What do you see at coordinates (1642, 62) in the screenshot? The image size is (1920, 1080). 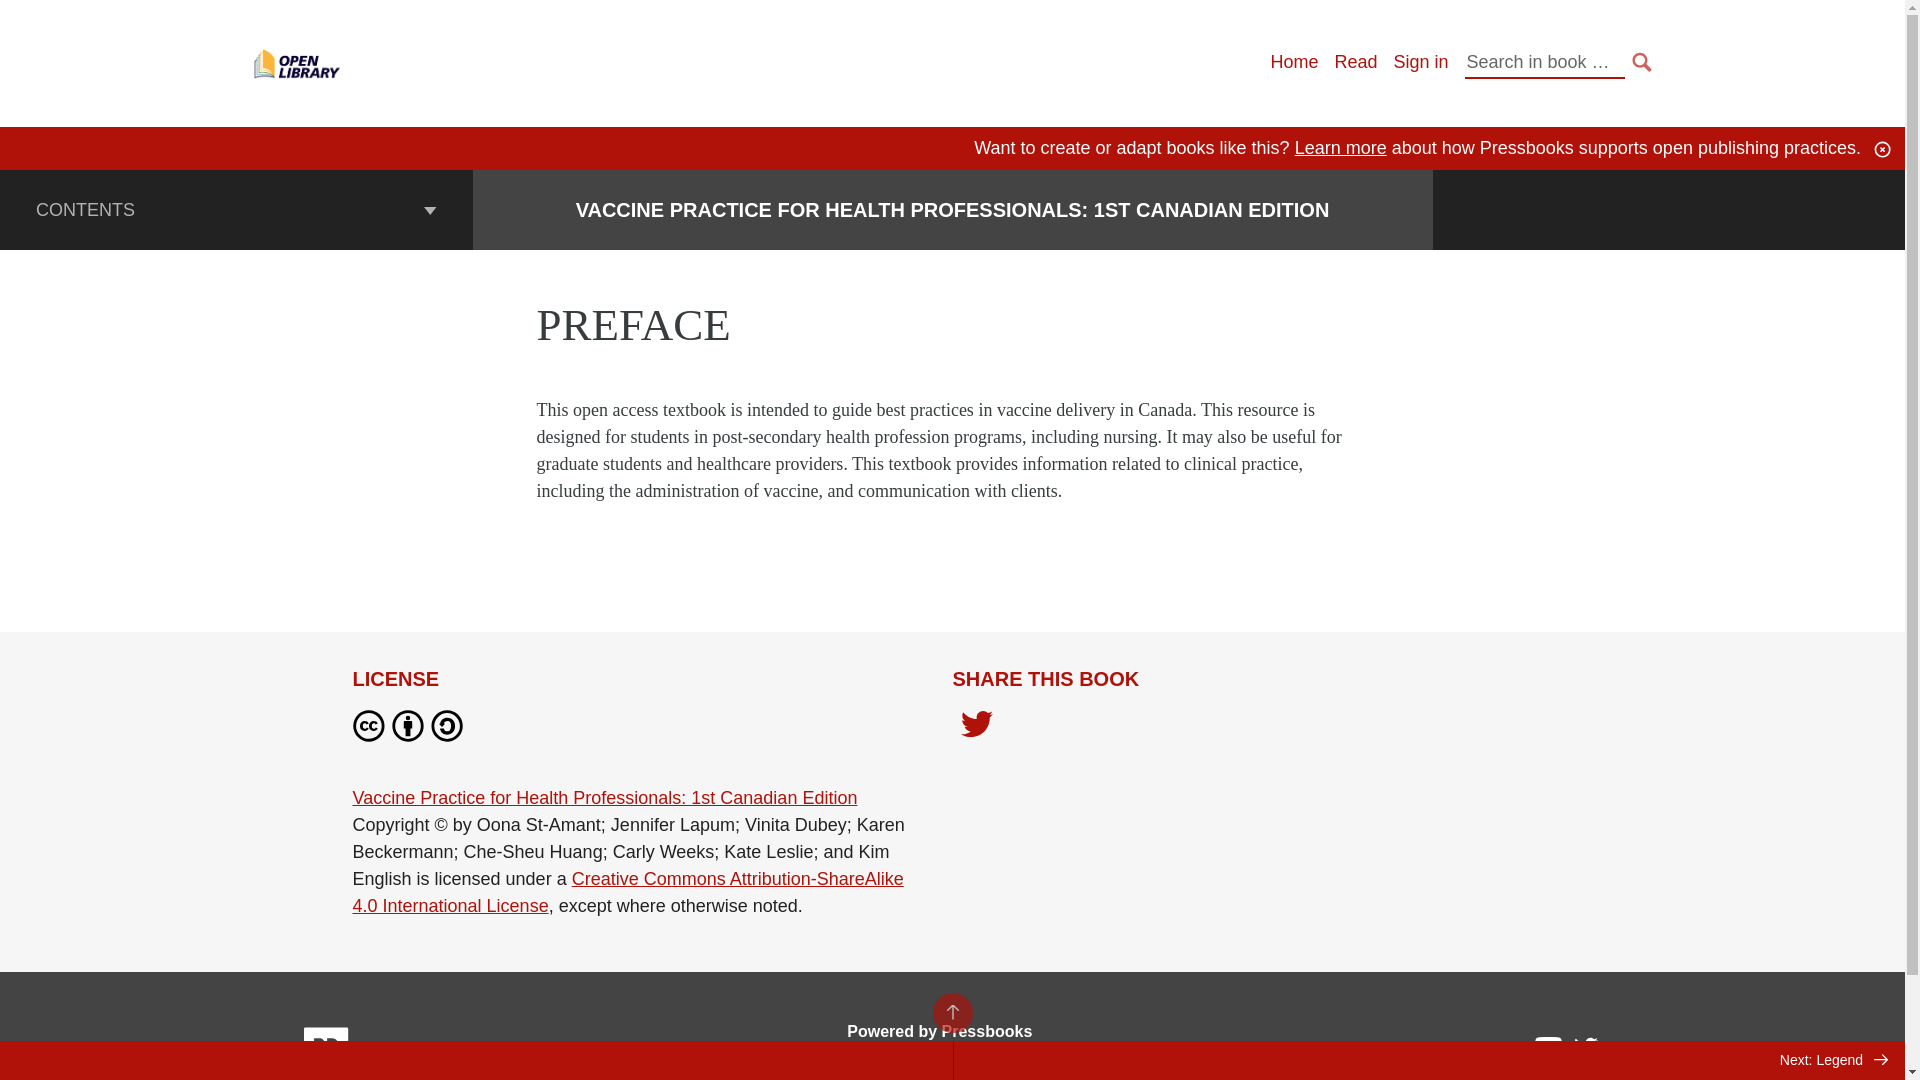 I see `SEARCH` at bounding box center [1642, 62].